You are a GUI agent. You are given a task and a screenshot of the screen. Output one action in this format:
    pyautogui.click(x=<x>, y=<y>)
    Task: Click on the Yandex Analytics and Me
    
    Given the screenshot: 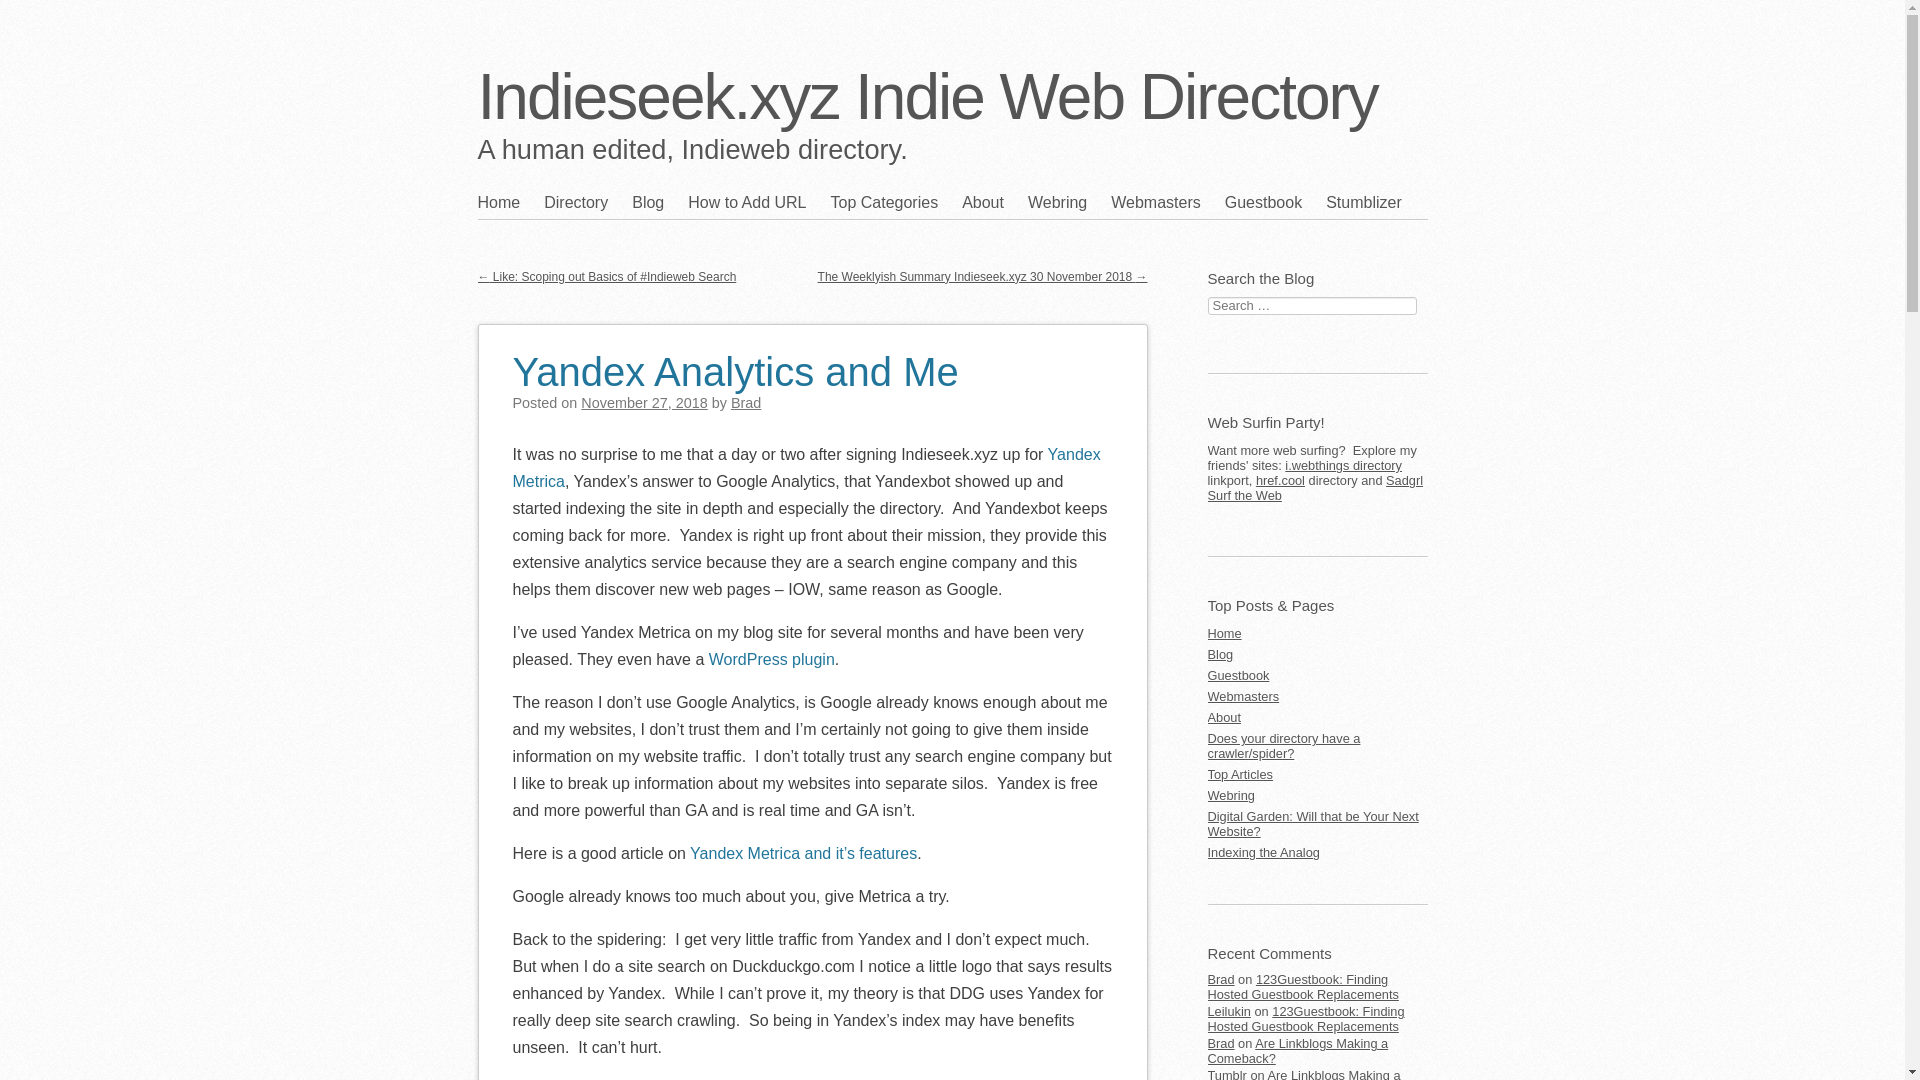 What is the action you would take?
    pyautogui.click(x=735, y=360)
    